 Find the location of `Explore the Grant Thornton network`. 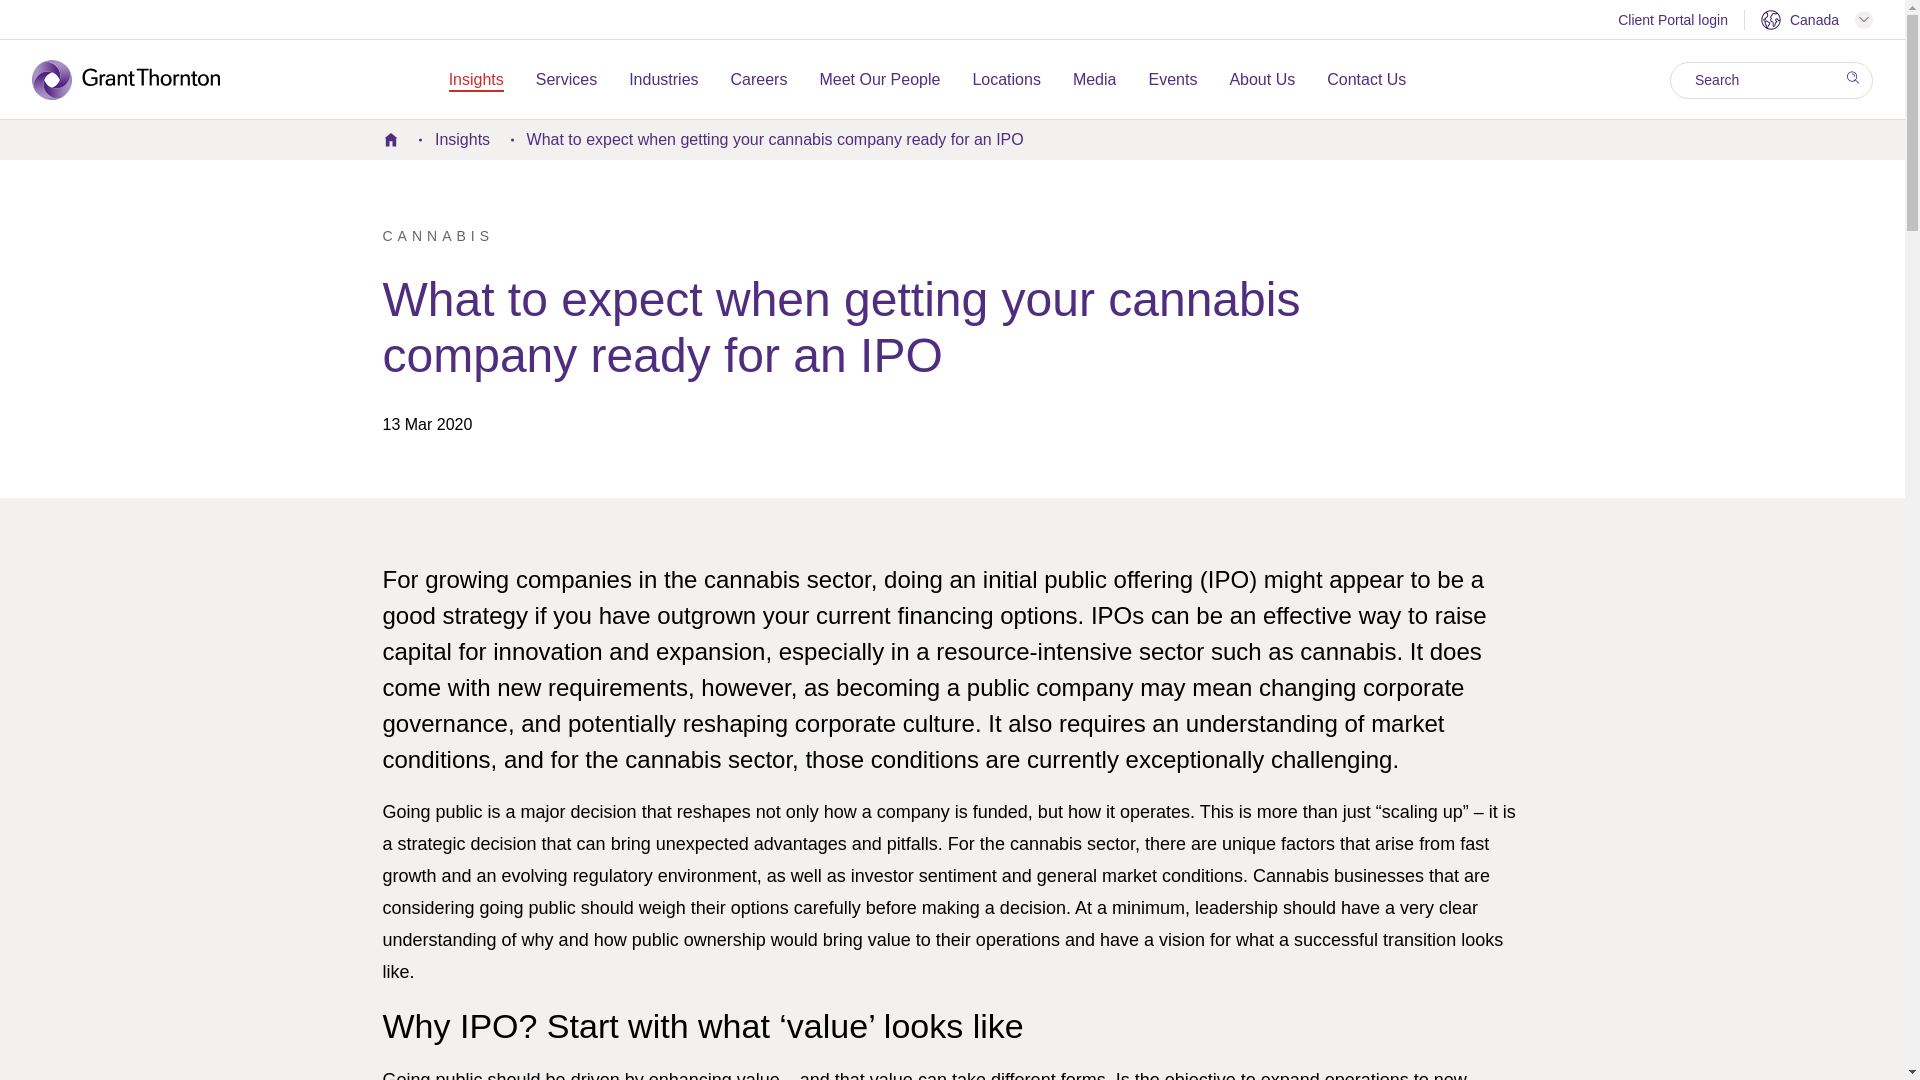

Explore the Grant Thornton network is located at coordinates (1816, 20).